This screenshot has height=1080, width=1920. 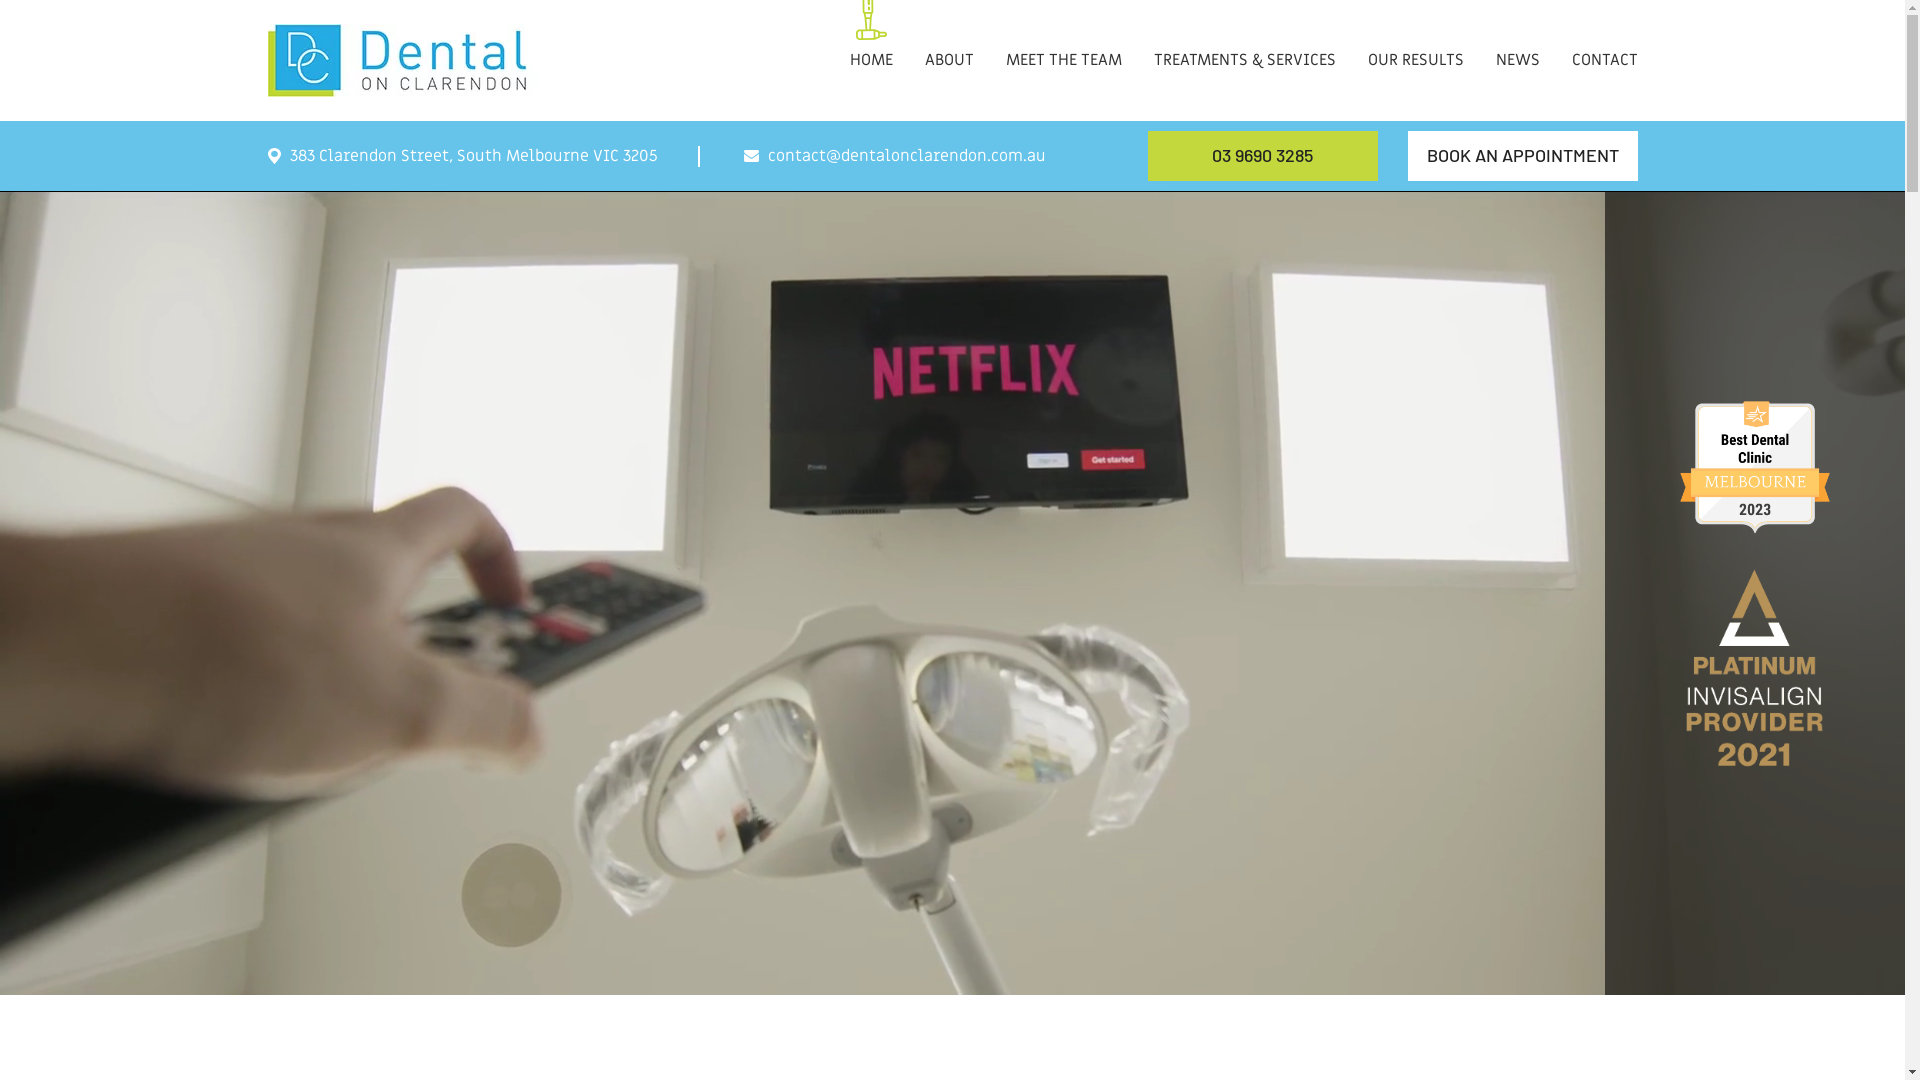 What do you see at coordinates (1755, 669) in the screenshot?
I see `Invisalign` at bounding box center [1755, 669].